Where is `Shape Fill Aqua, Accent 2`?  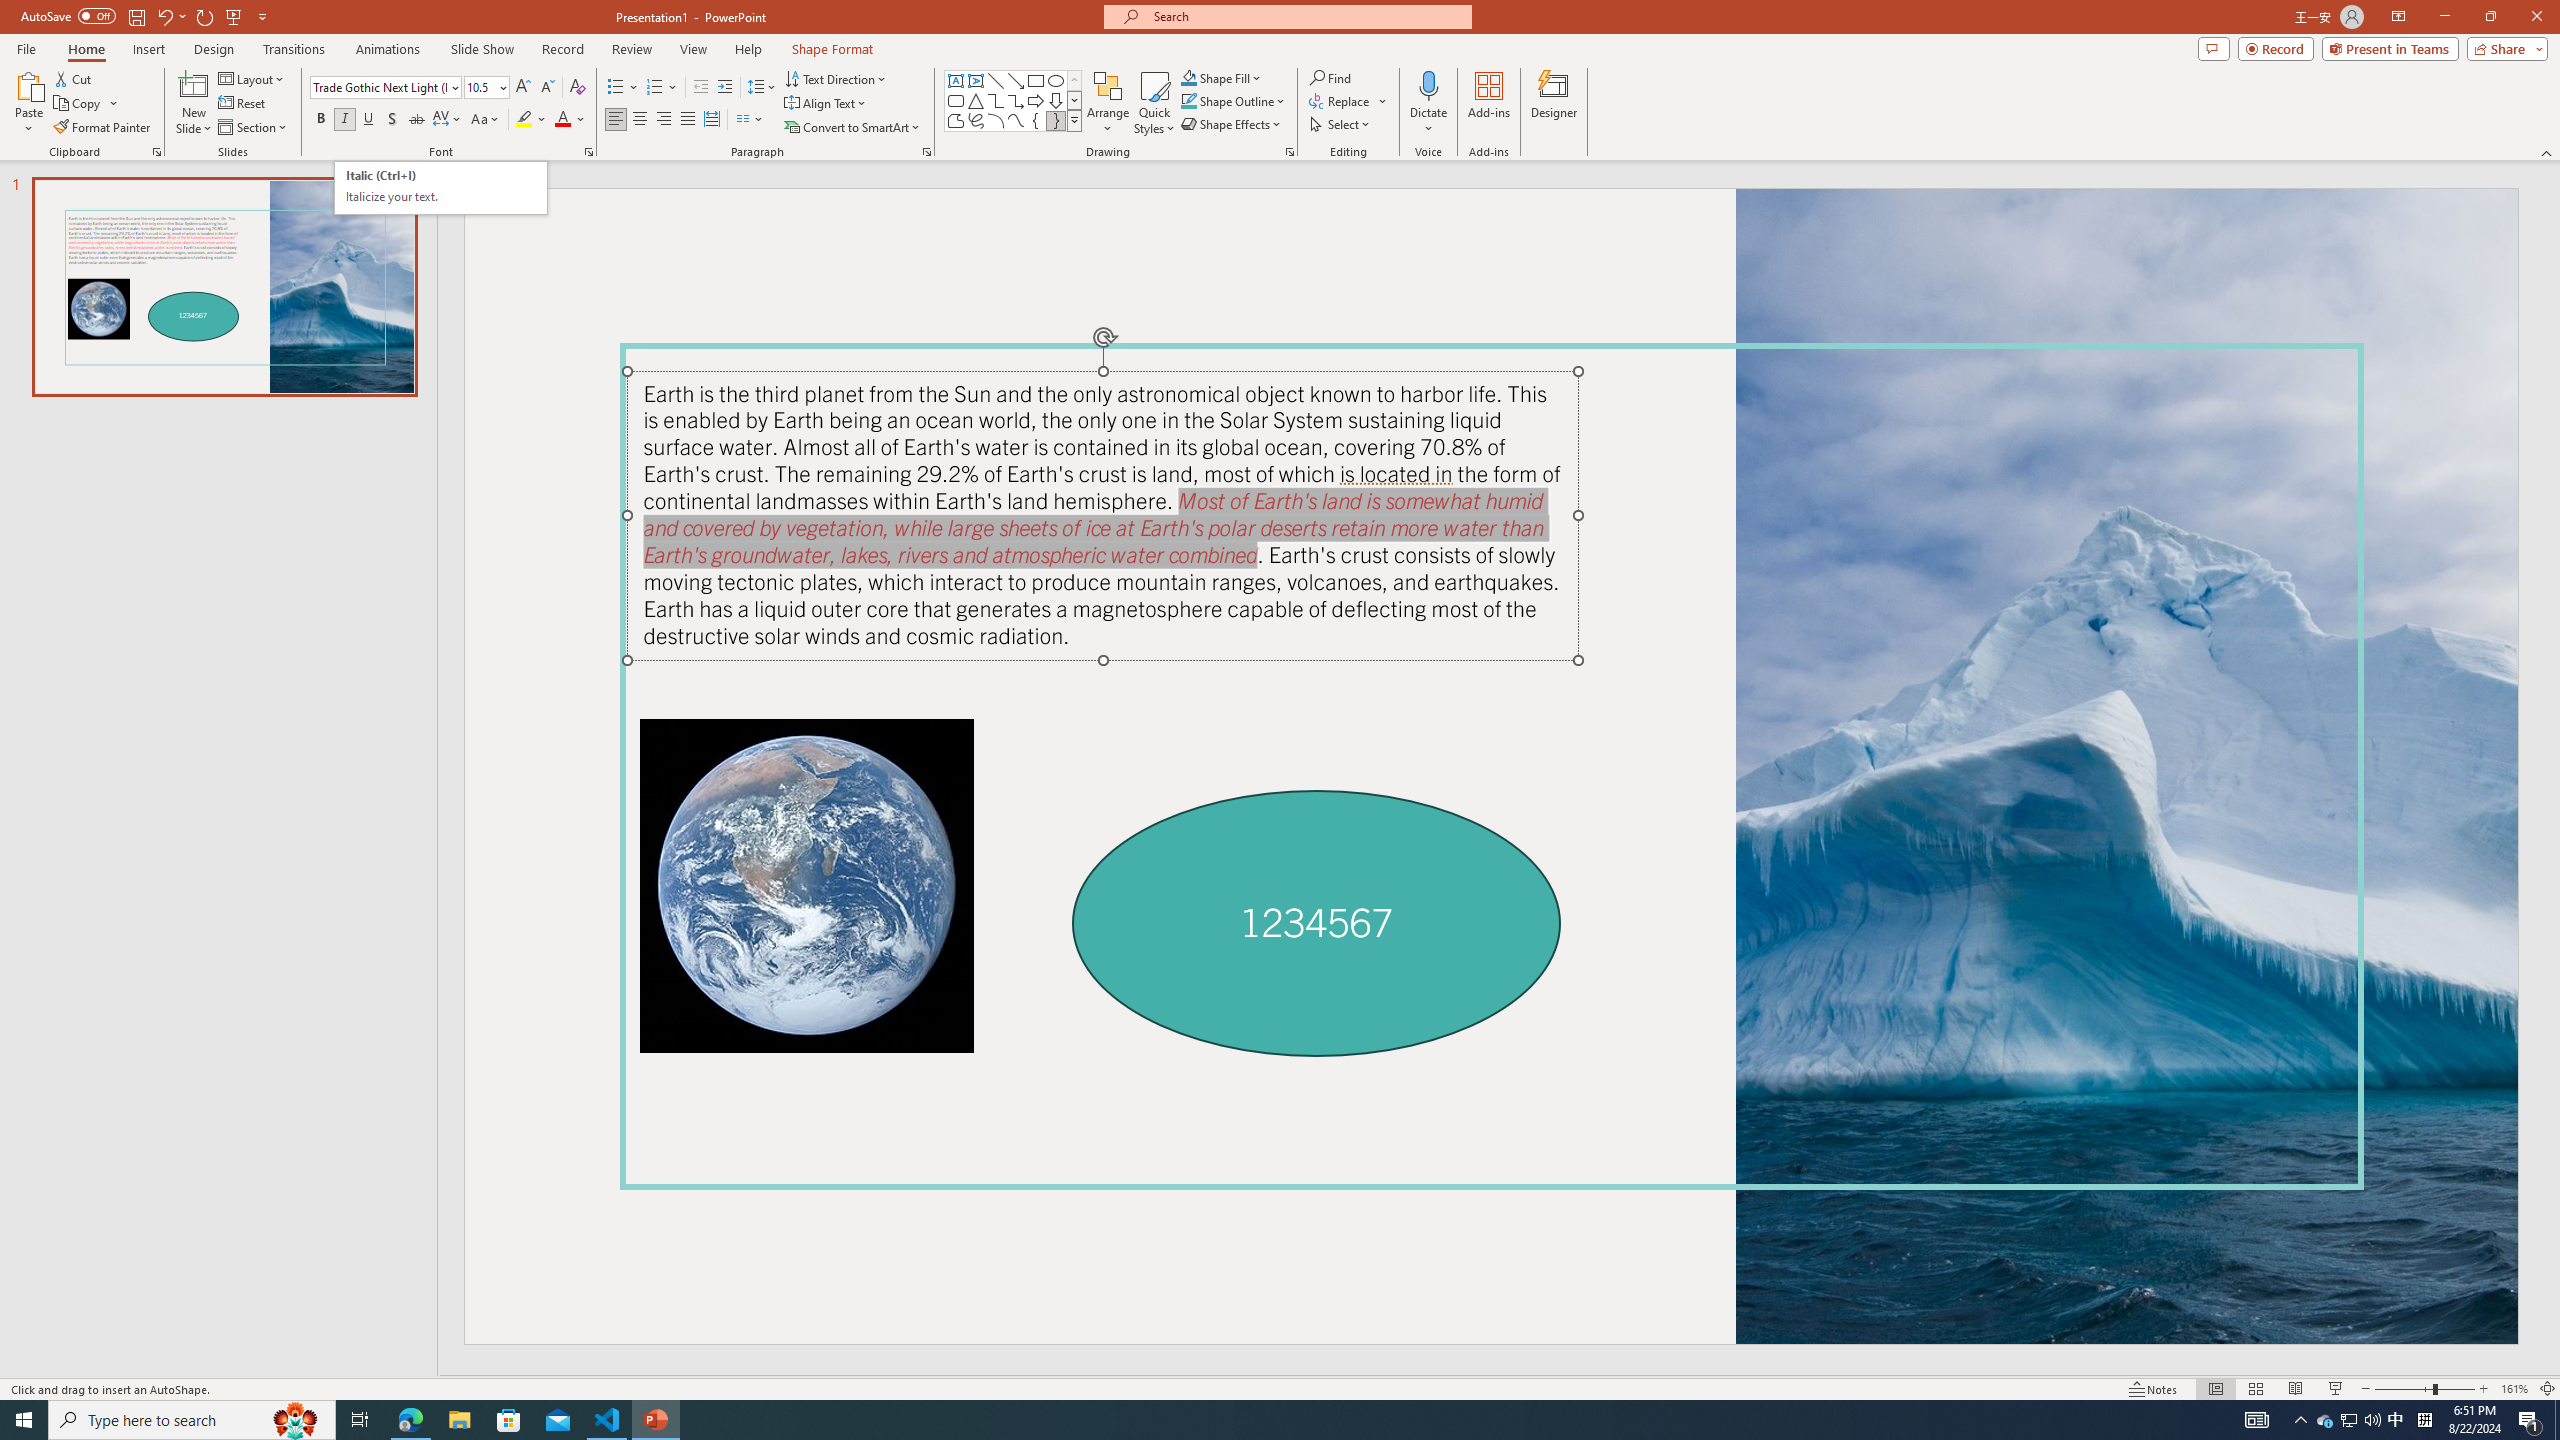 Shape Fill Aqua, Accent 2 is located at coordinates (1188, 78).